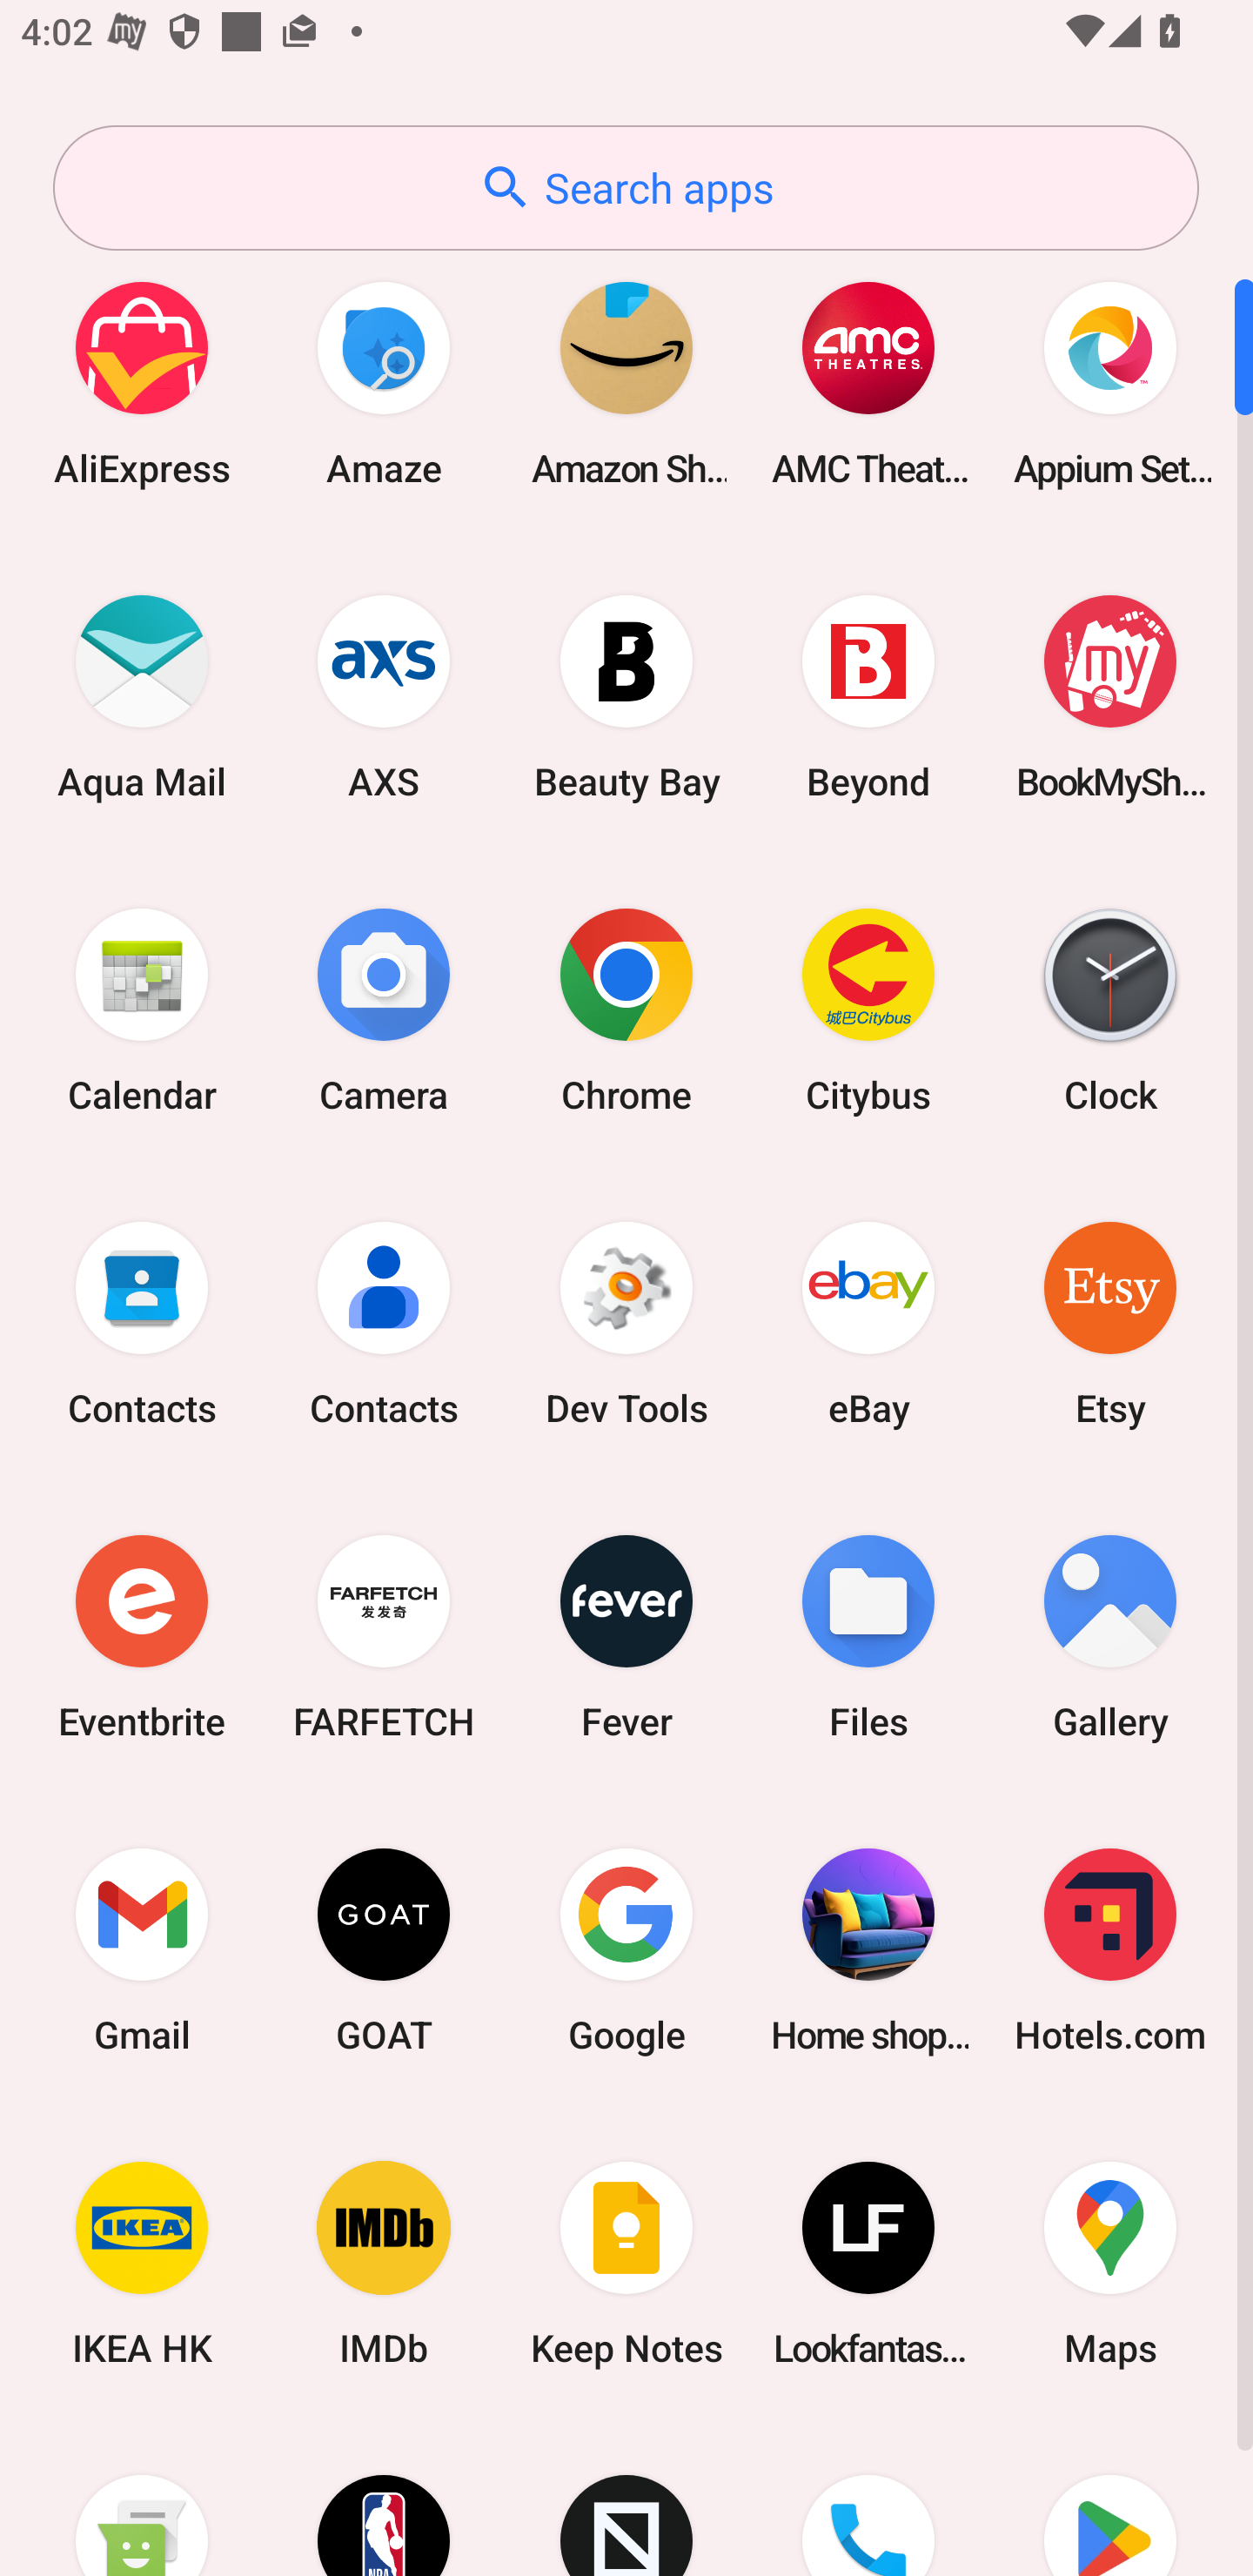 Image resolution: width=1253 pixels, height=2576 pixels. What do you see at coordinates (142, 1010) in the screenshot?
I see `Calendar` at bounding box center [142, 1010].